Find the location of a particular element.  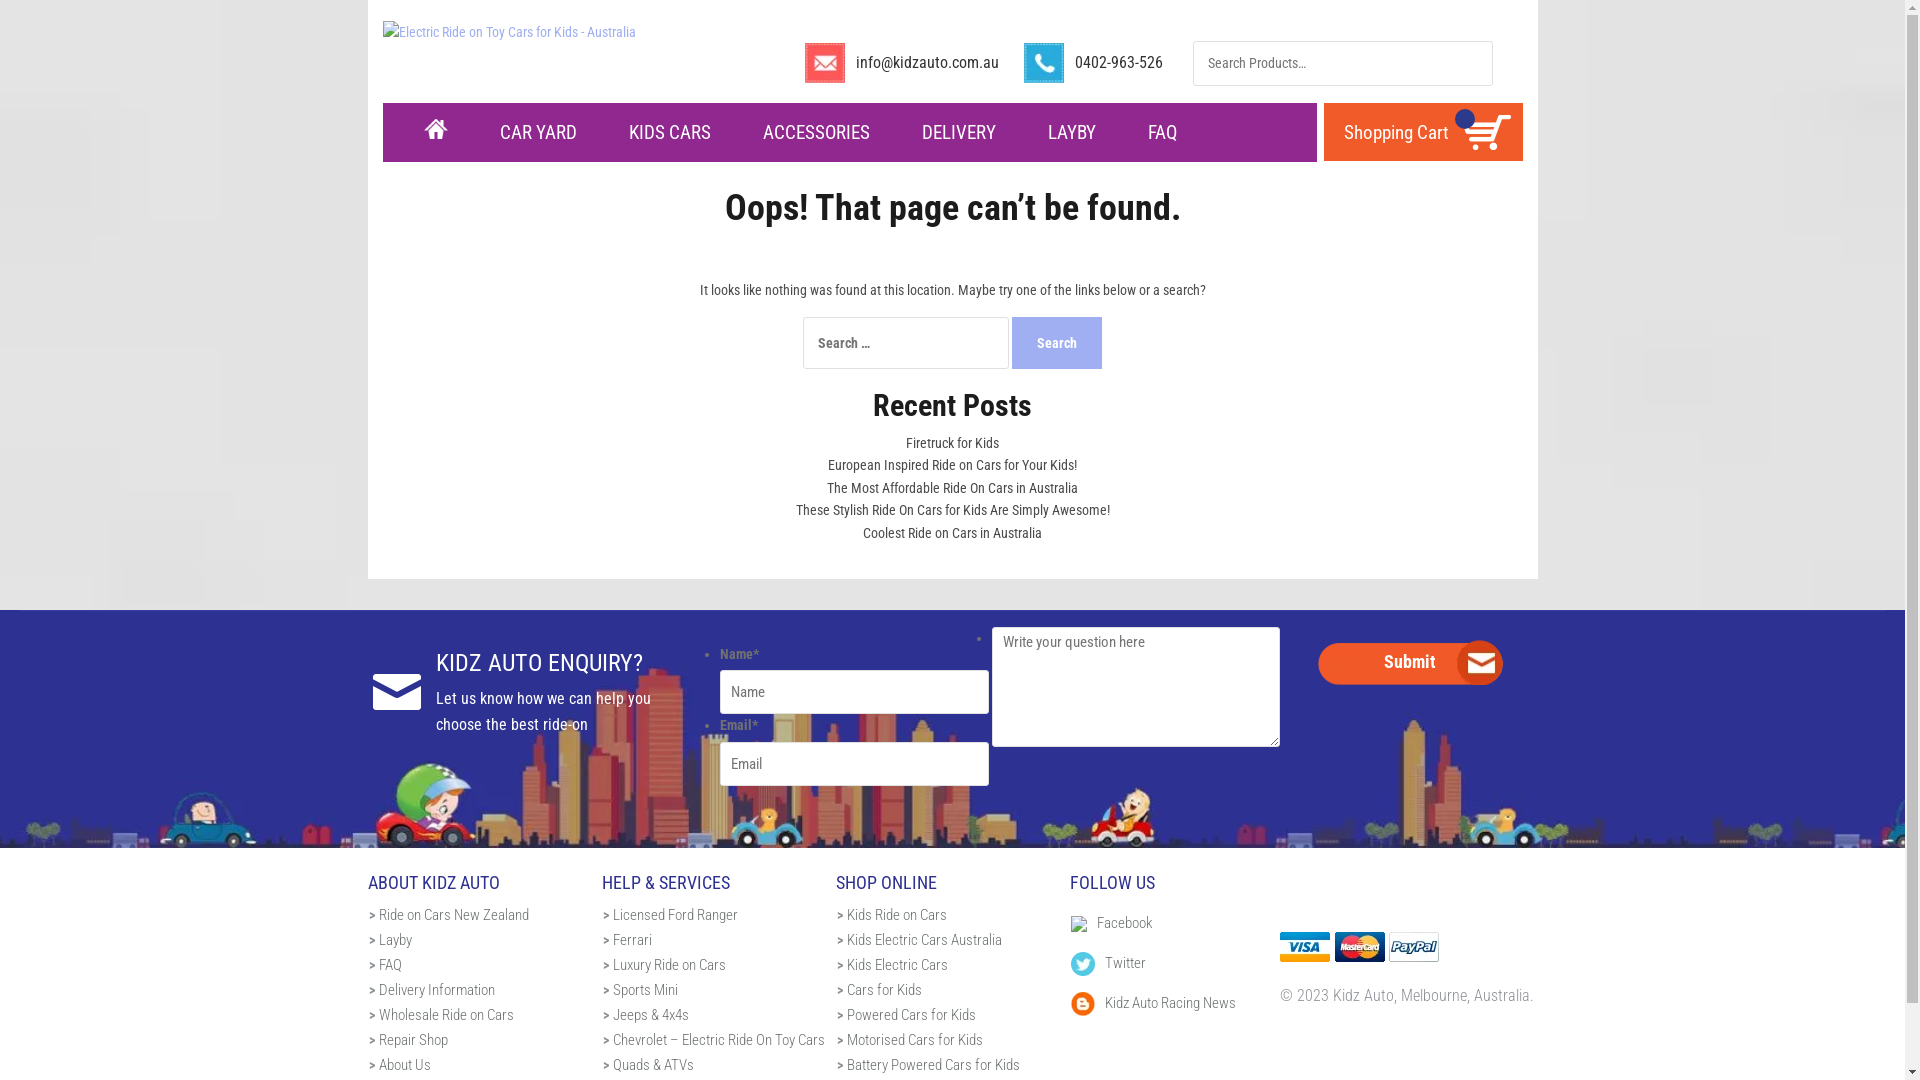

Quads & ATVs is located at coordinates (652, 1065).